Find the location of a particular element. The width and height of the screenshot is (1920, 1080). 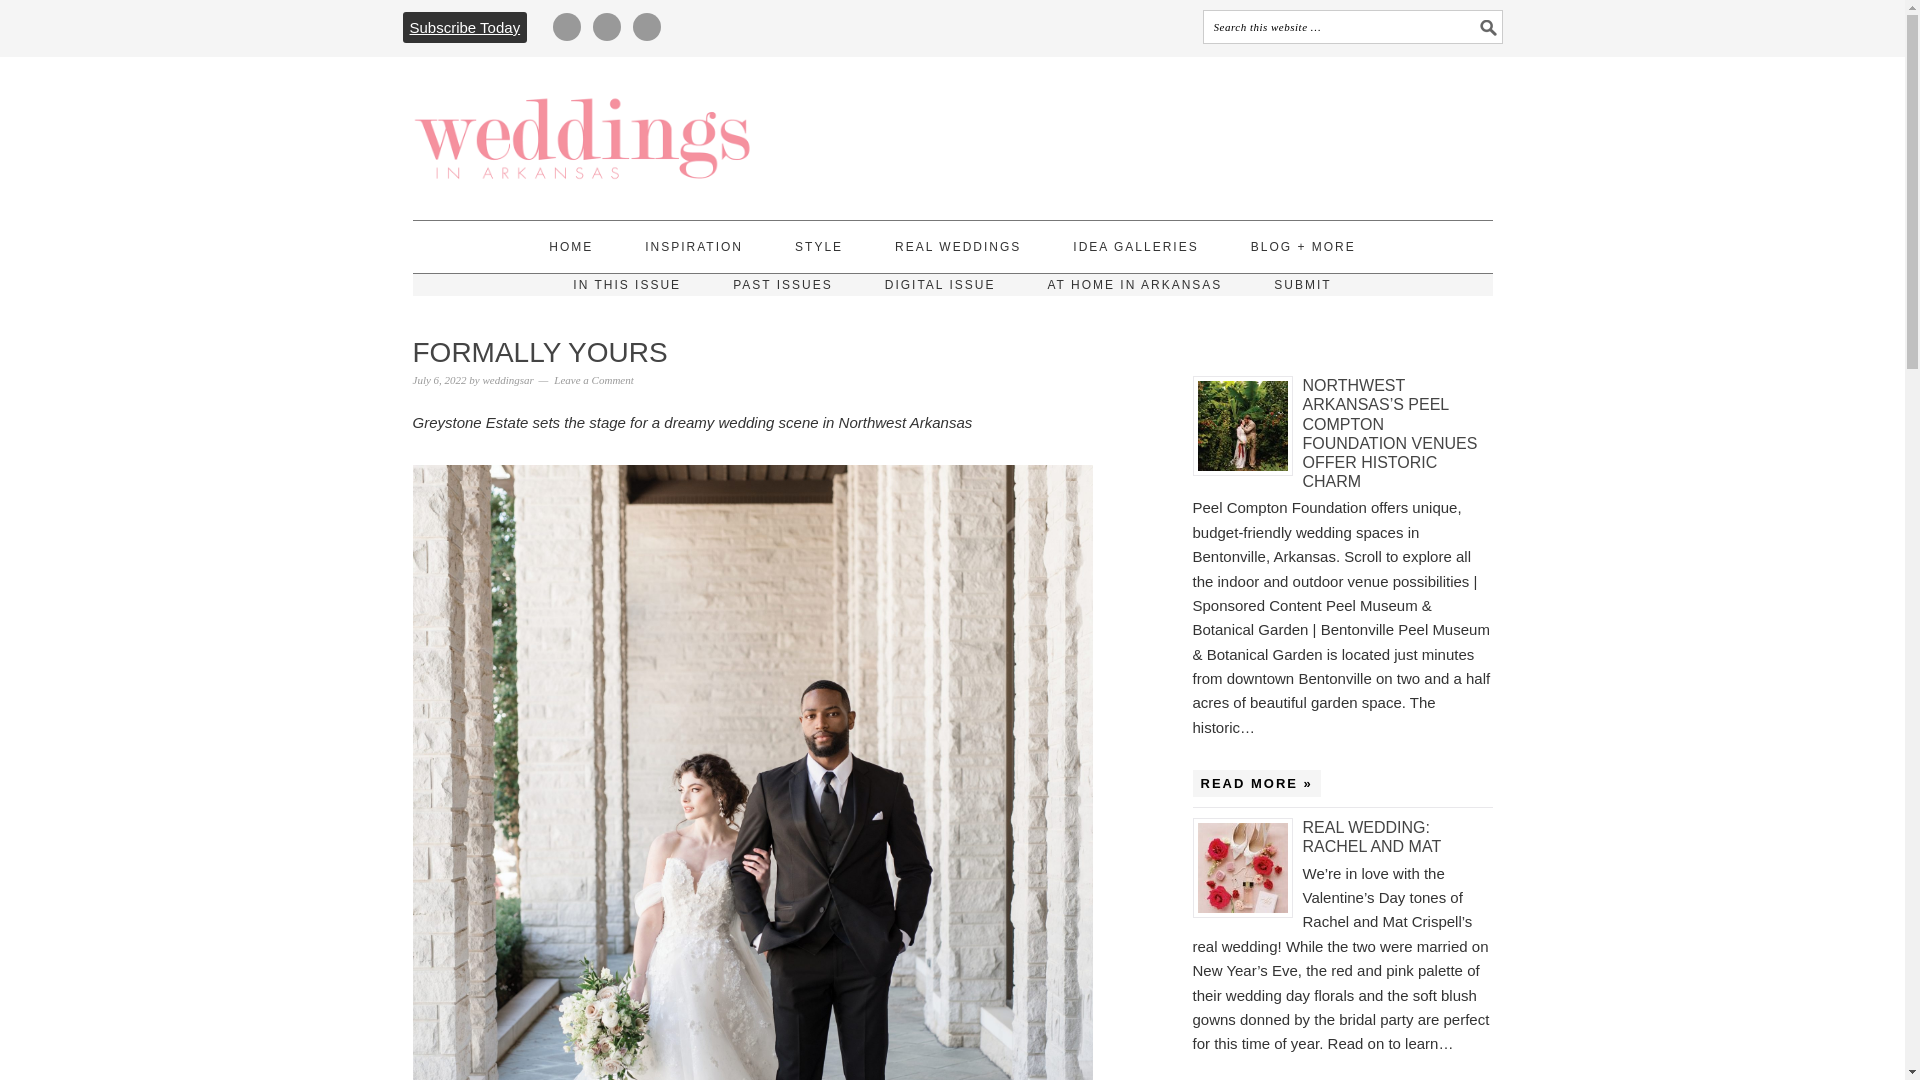

Subscribe Today is located at coordinates (464, 27).